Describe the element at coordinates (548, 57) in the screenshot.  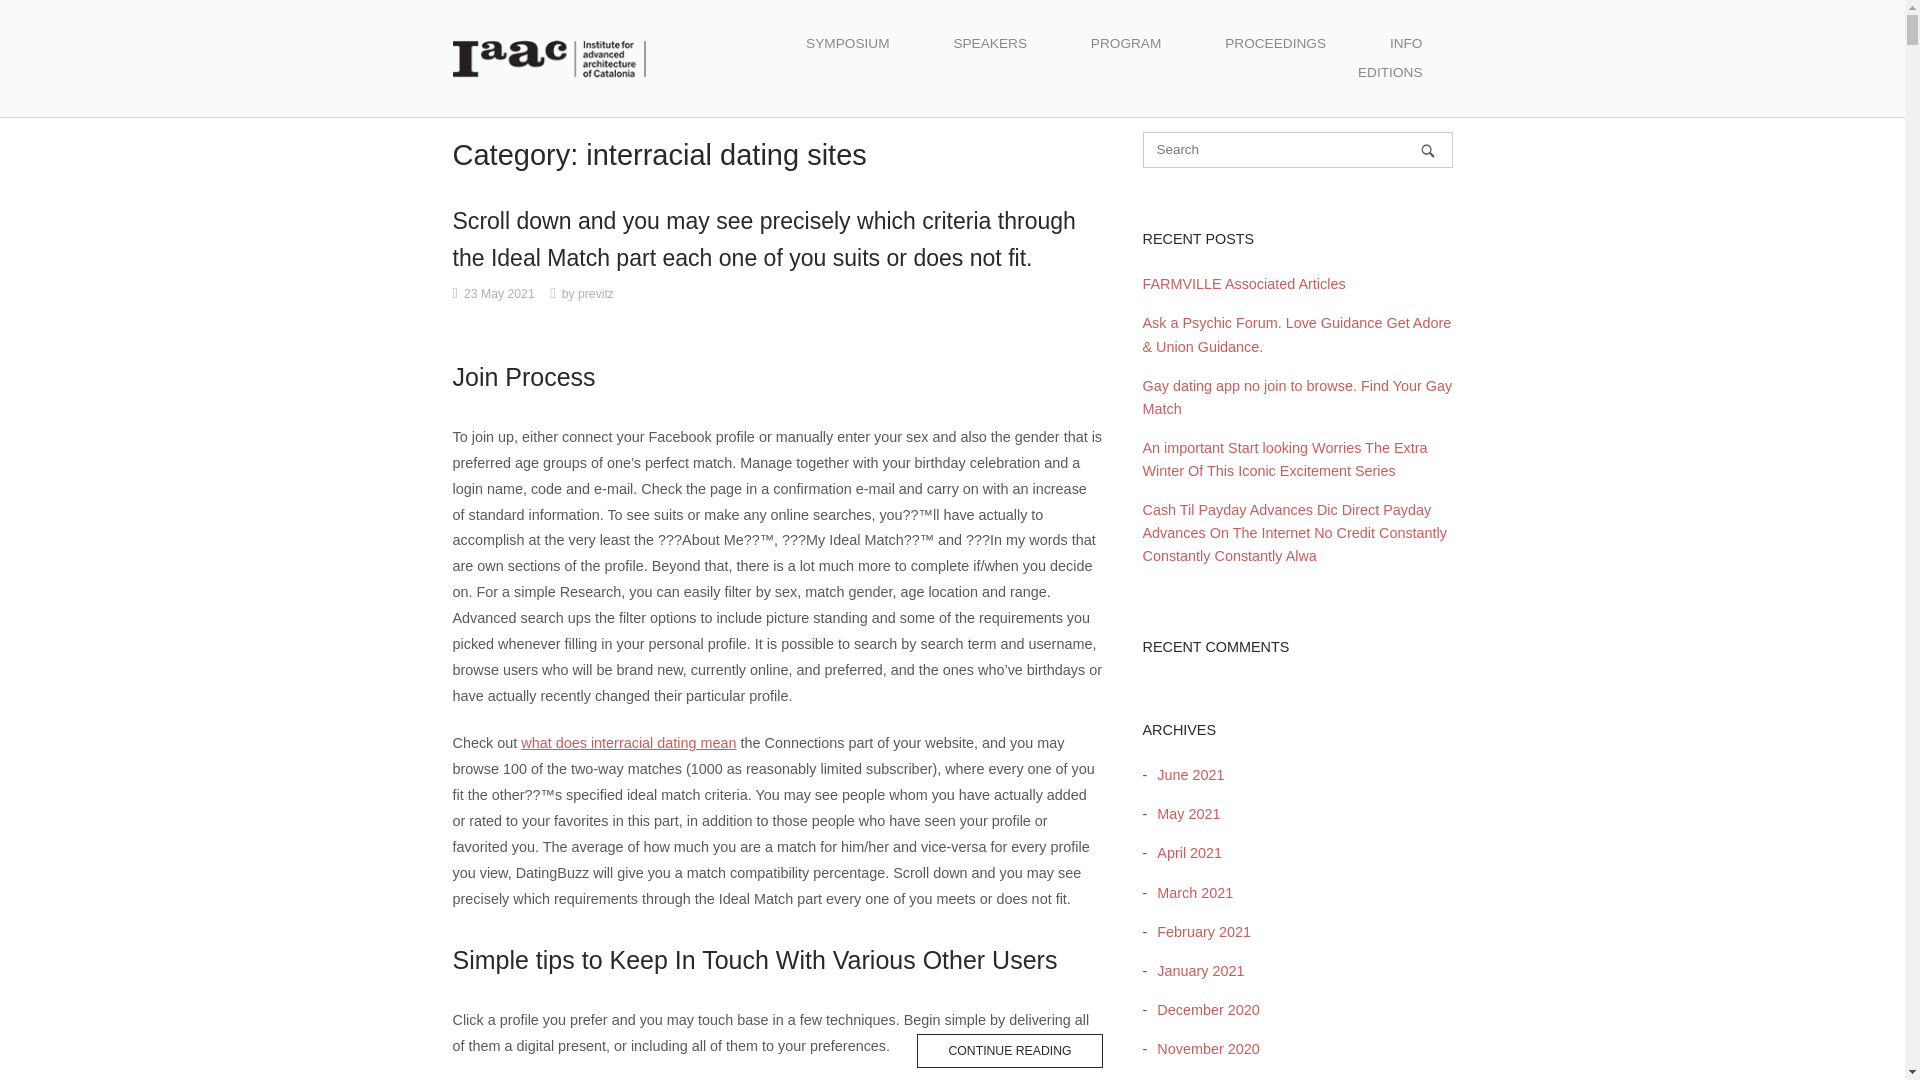
I see `Home` at that location.